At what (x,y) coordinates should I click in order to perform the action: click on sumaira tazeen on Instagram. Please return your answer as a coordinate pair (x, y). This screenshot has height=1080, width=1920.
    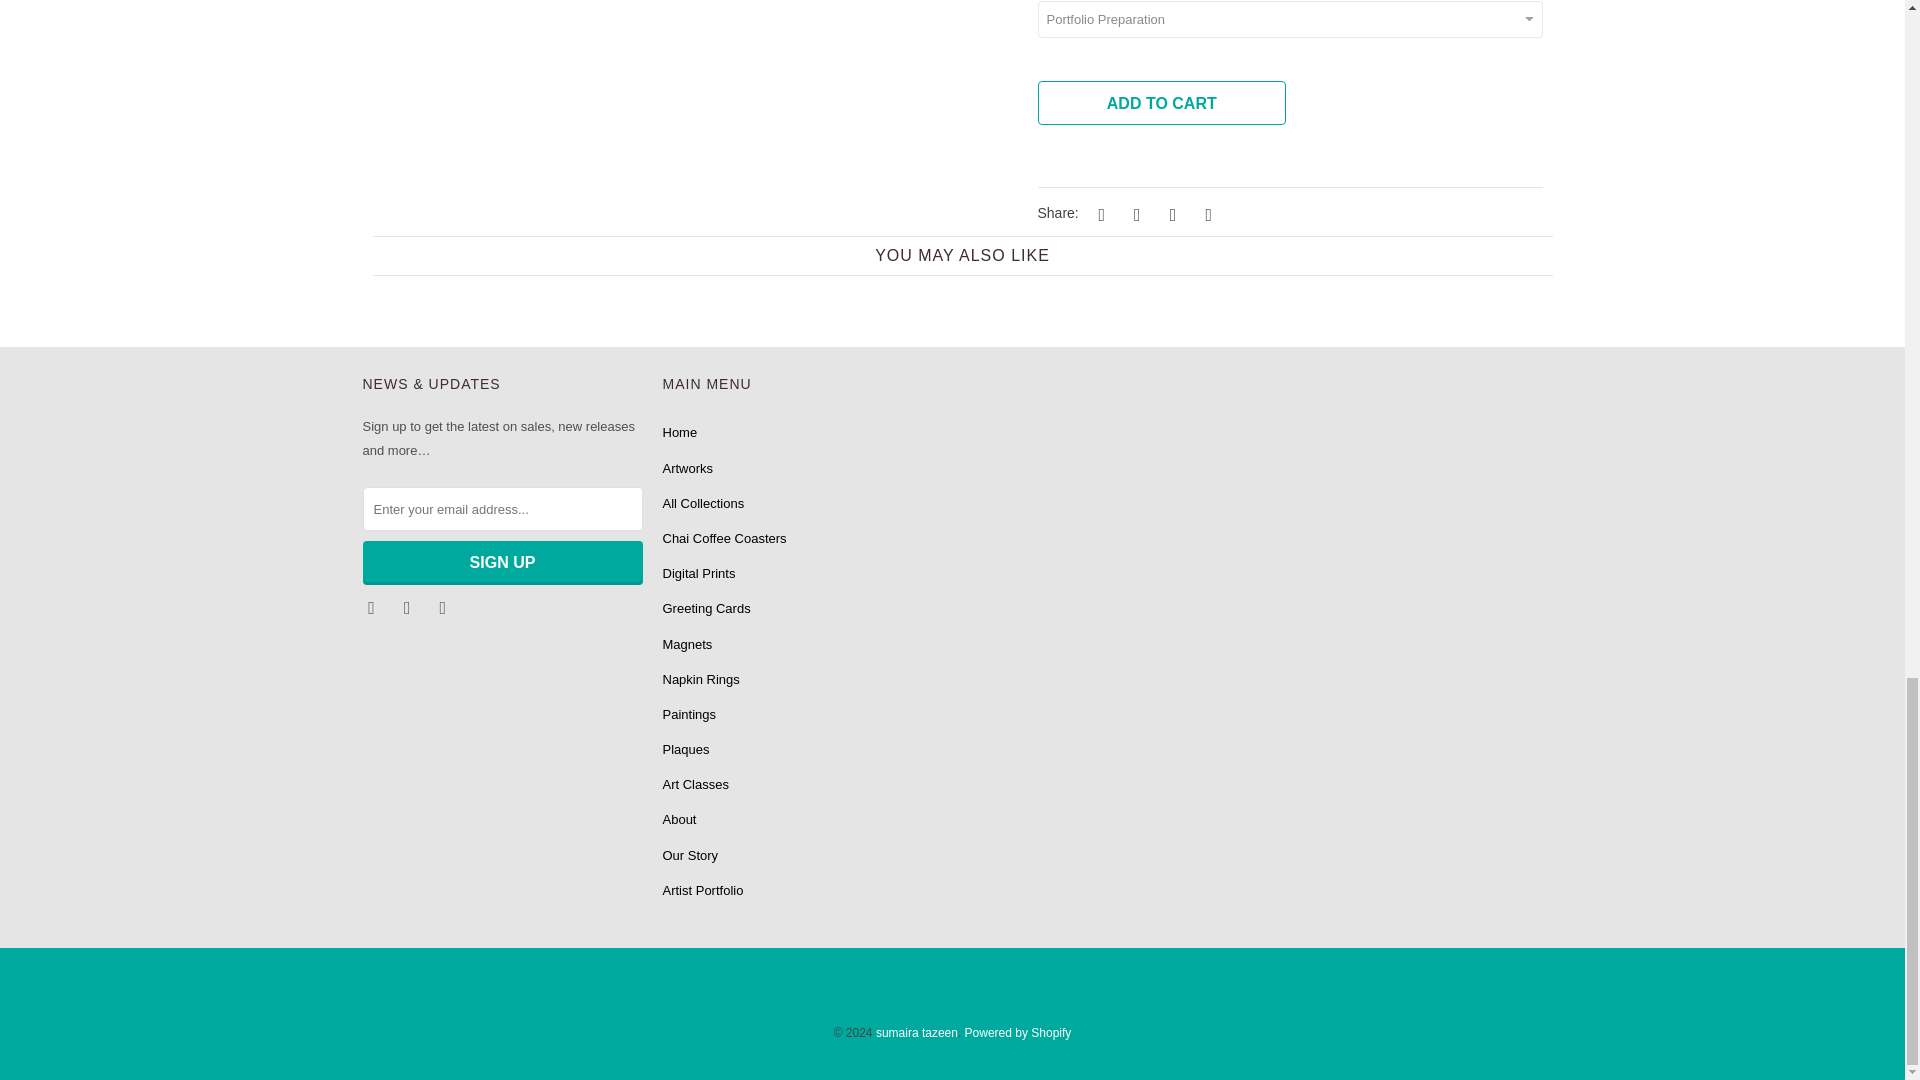
    Looking at the image, I should click on (408, 606).